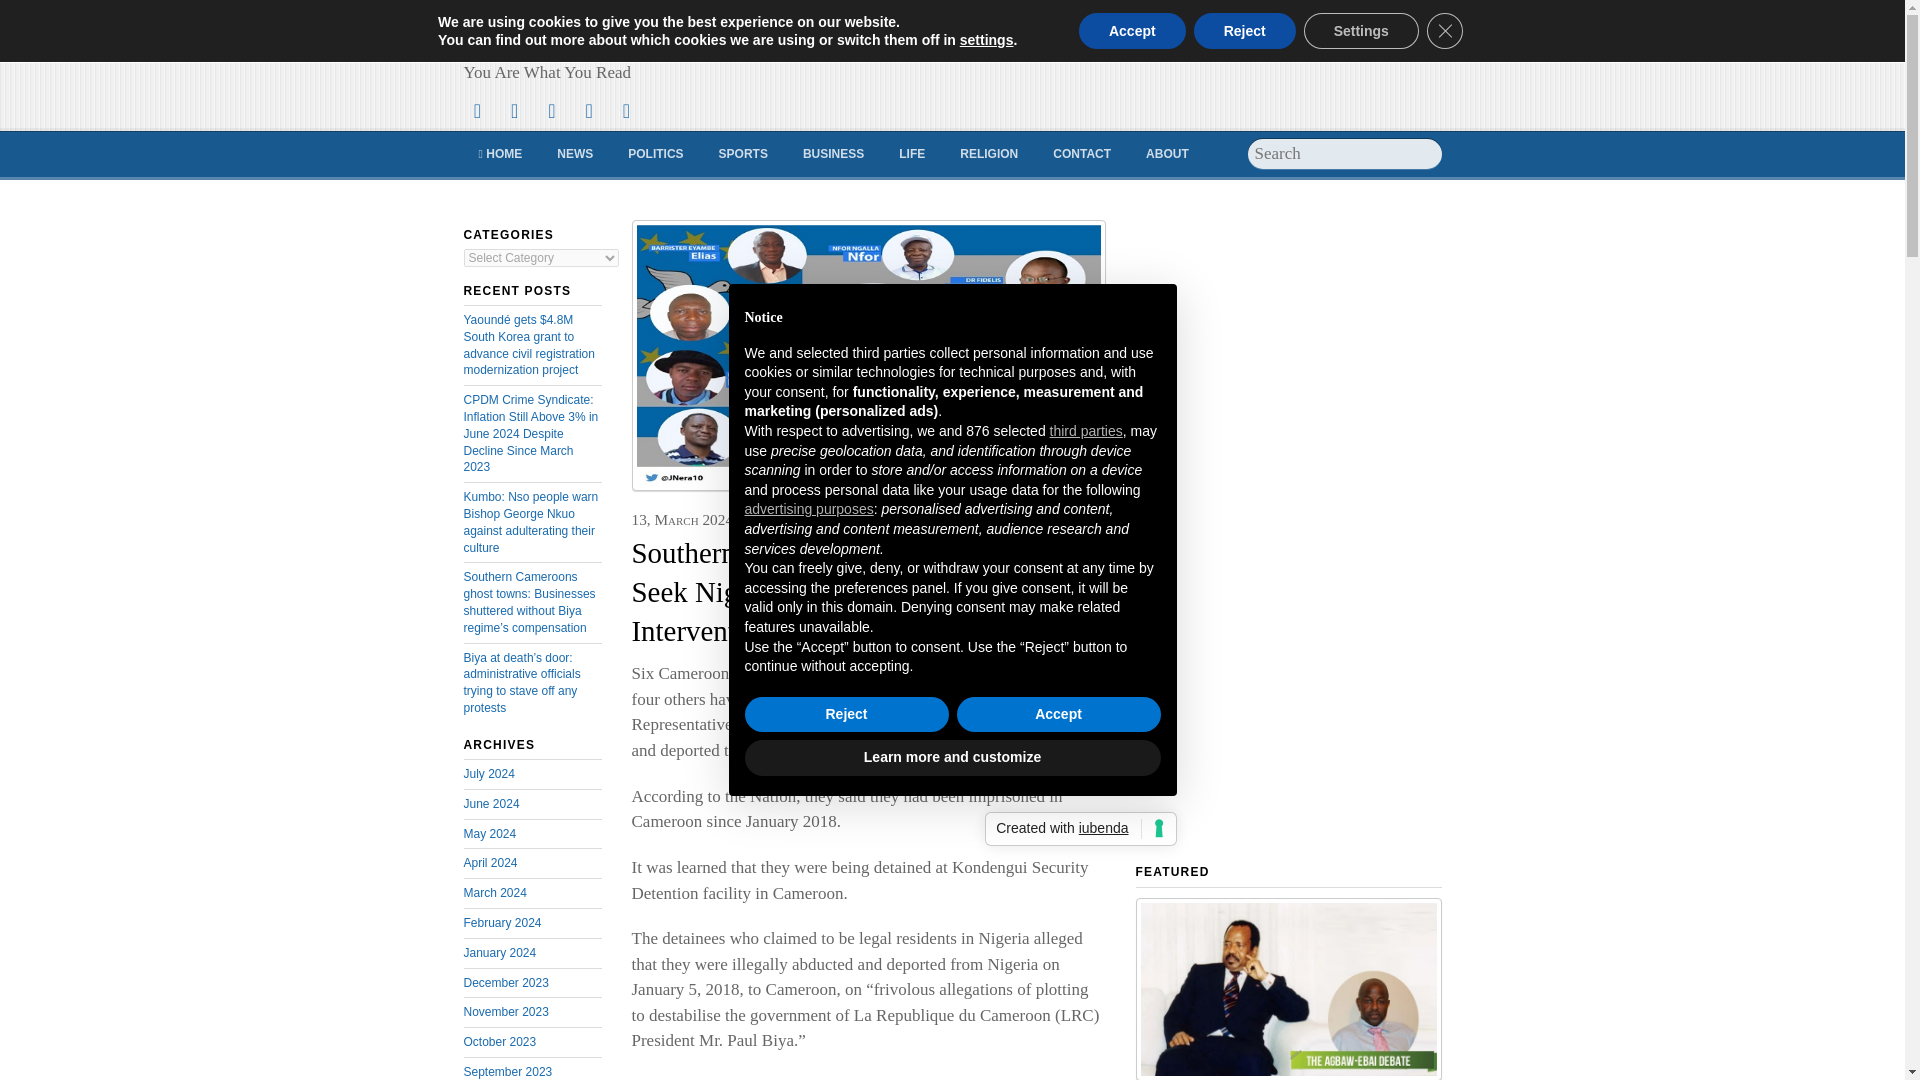  Describe the element at coordinates (912, 154) in the screenshot. I see `LIFE` at that location.